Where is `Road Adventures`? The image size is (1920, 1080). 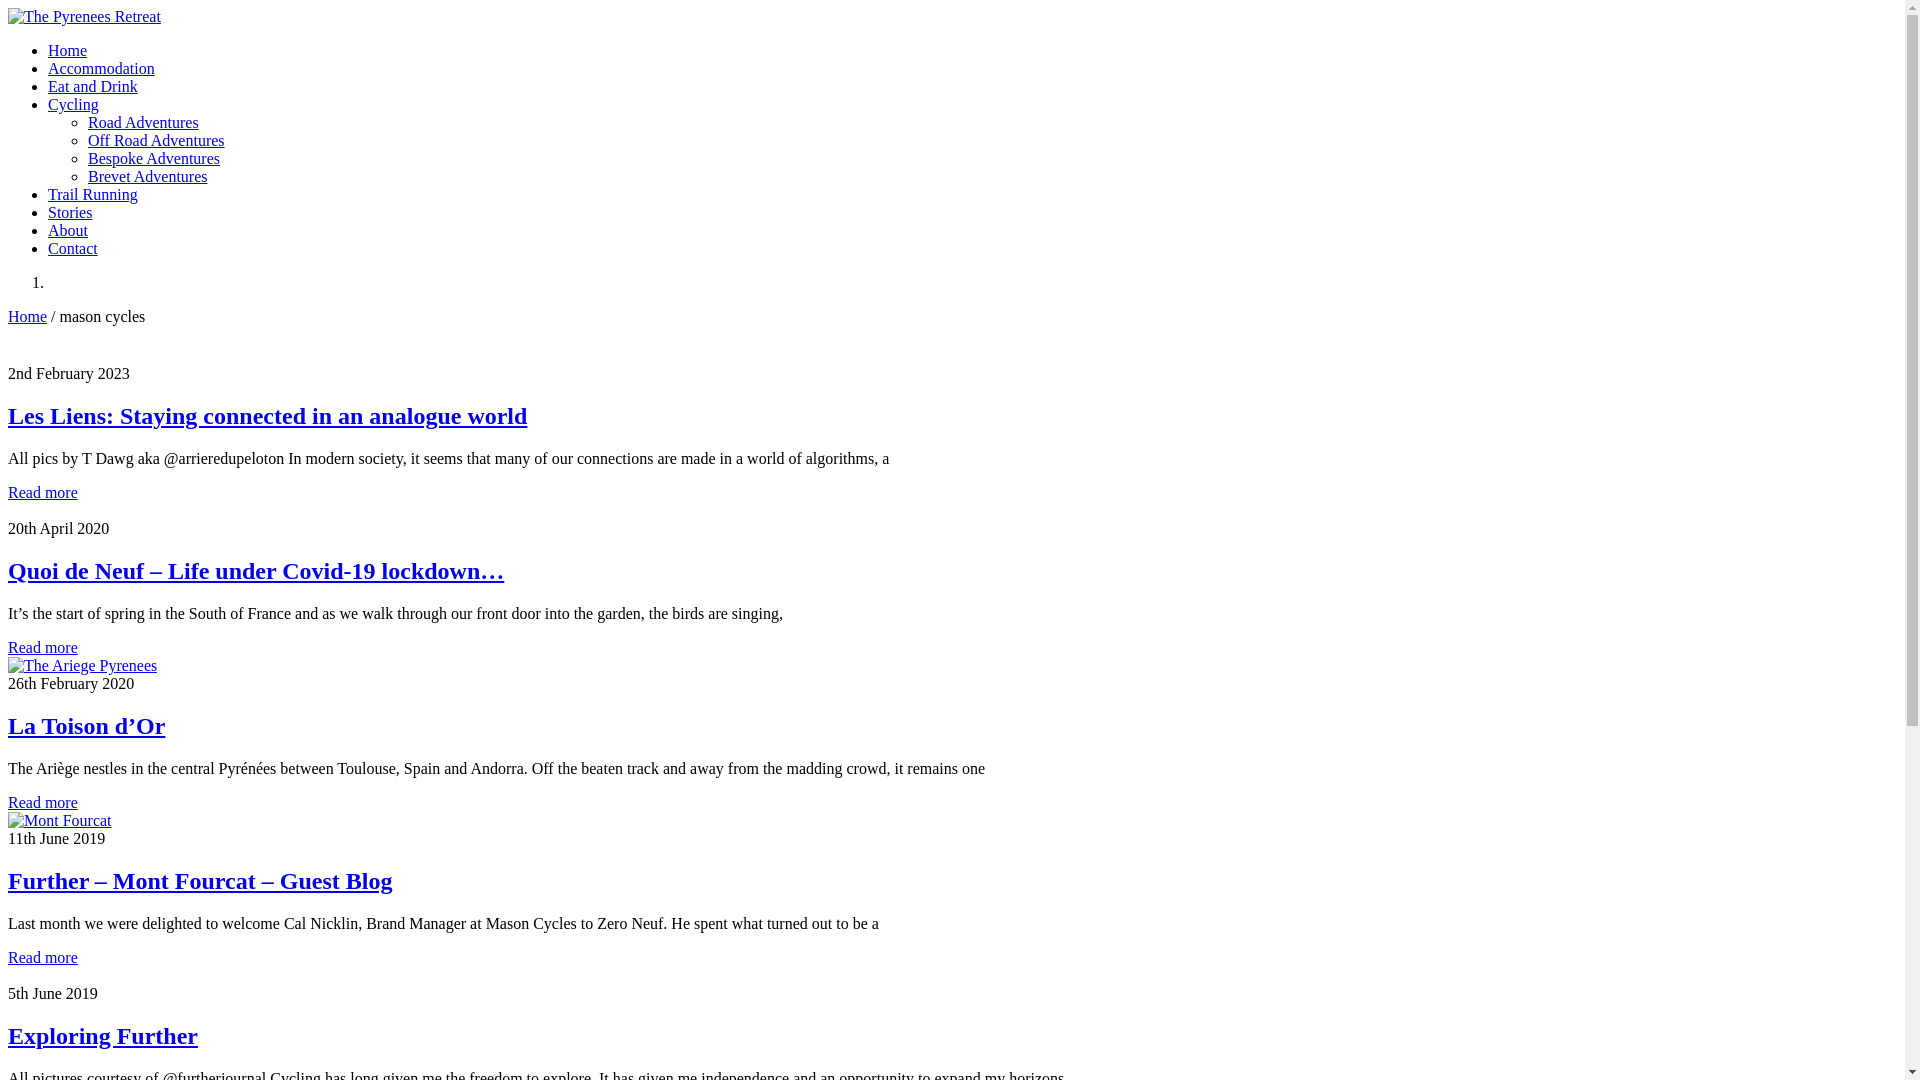
Road Adventures is located at coordinates (144, 122).